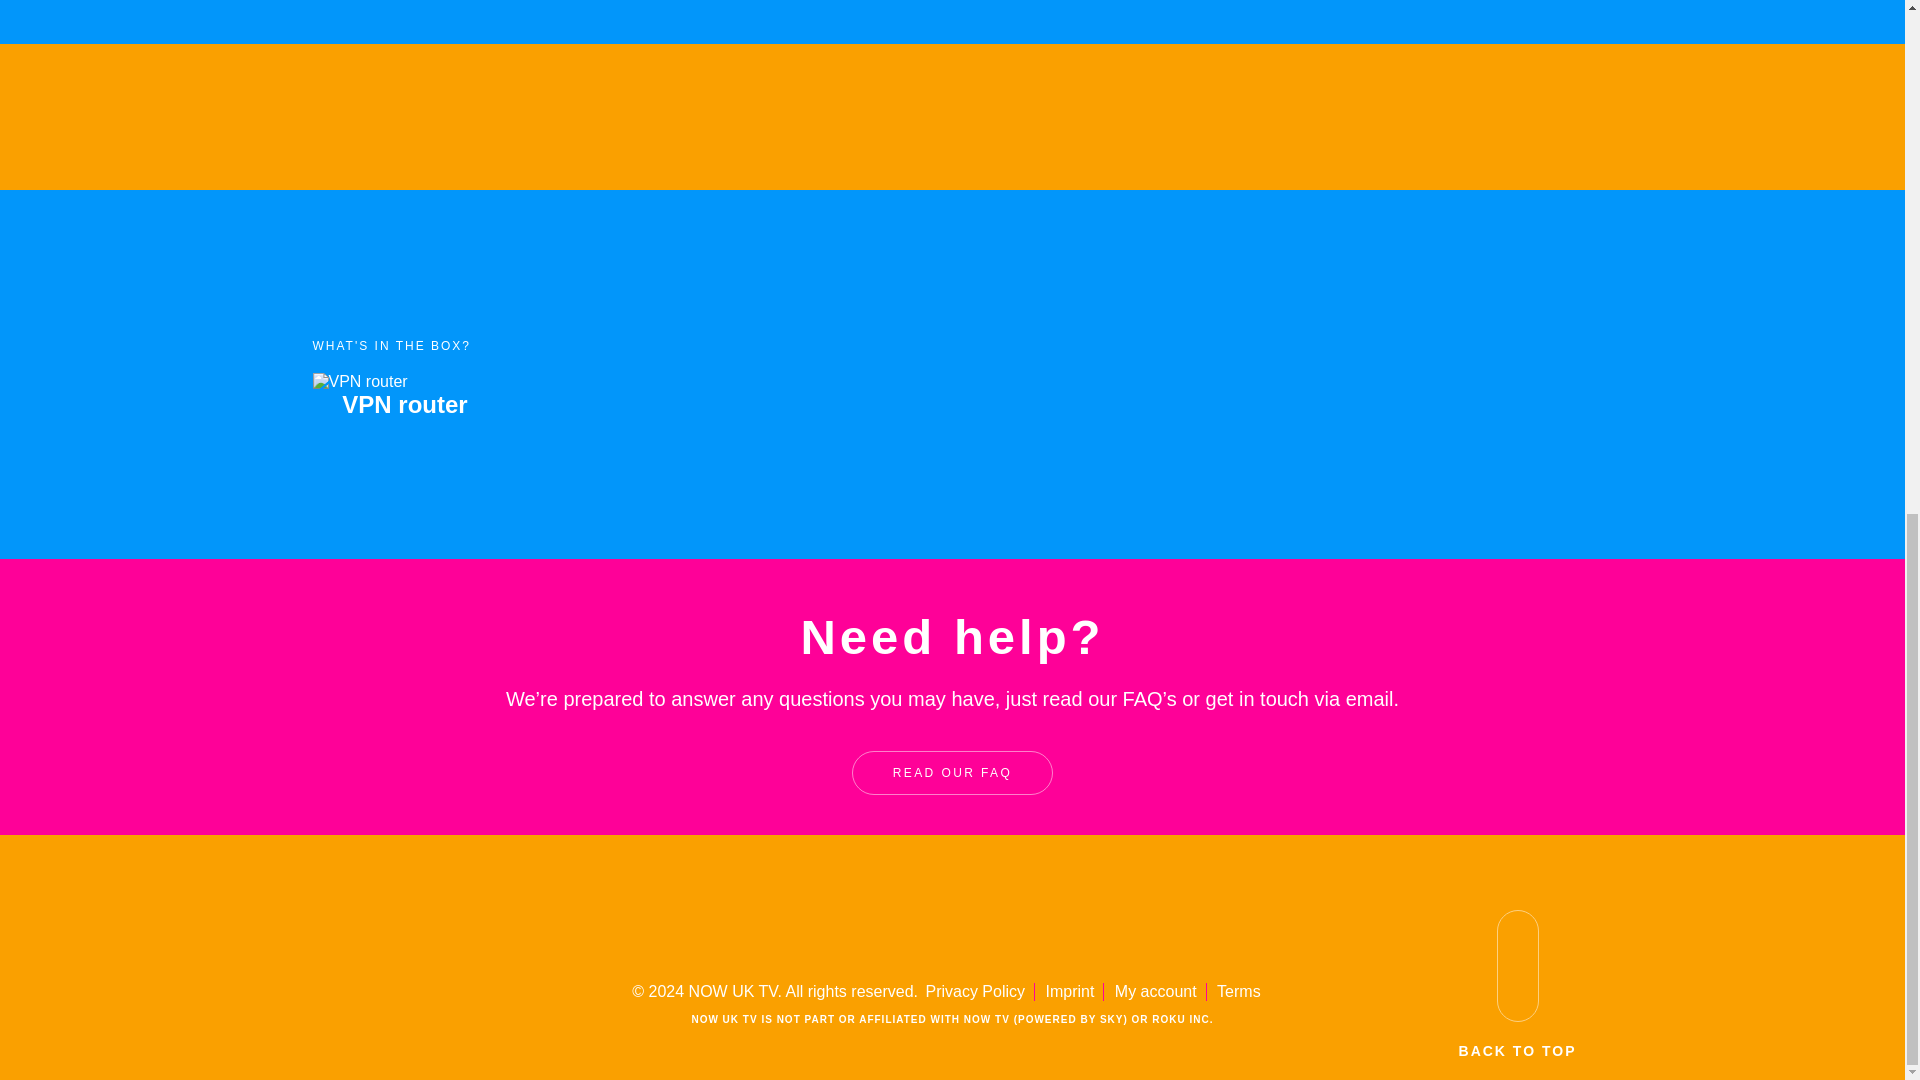  What do you see at coordinates (975, 991) in the screenshot?
I see `Privacy Policy` at bounding box center [975, 991].